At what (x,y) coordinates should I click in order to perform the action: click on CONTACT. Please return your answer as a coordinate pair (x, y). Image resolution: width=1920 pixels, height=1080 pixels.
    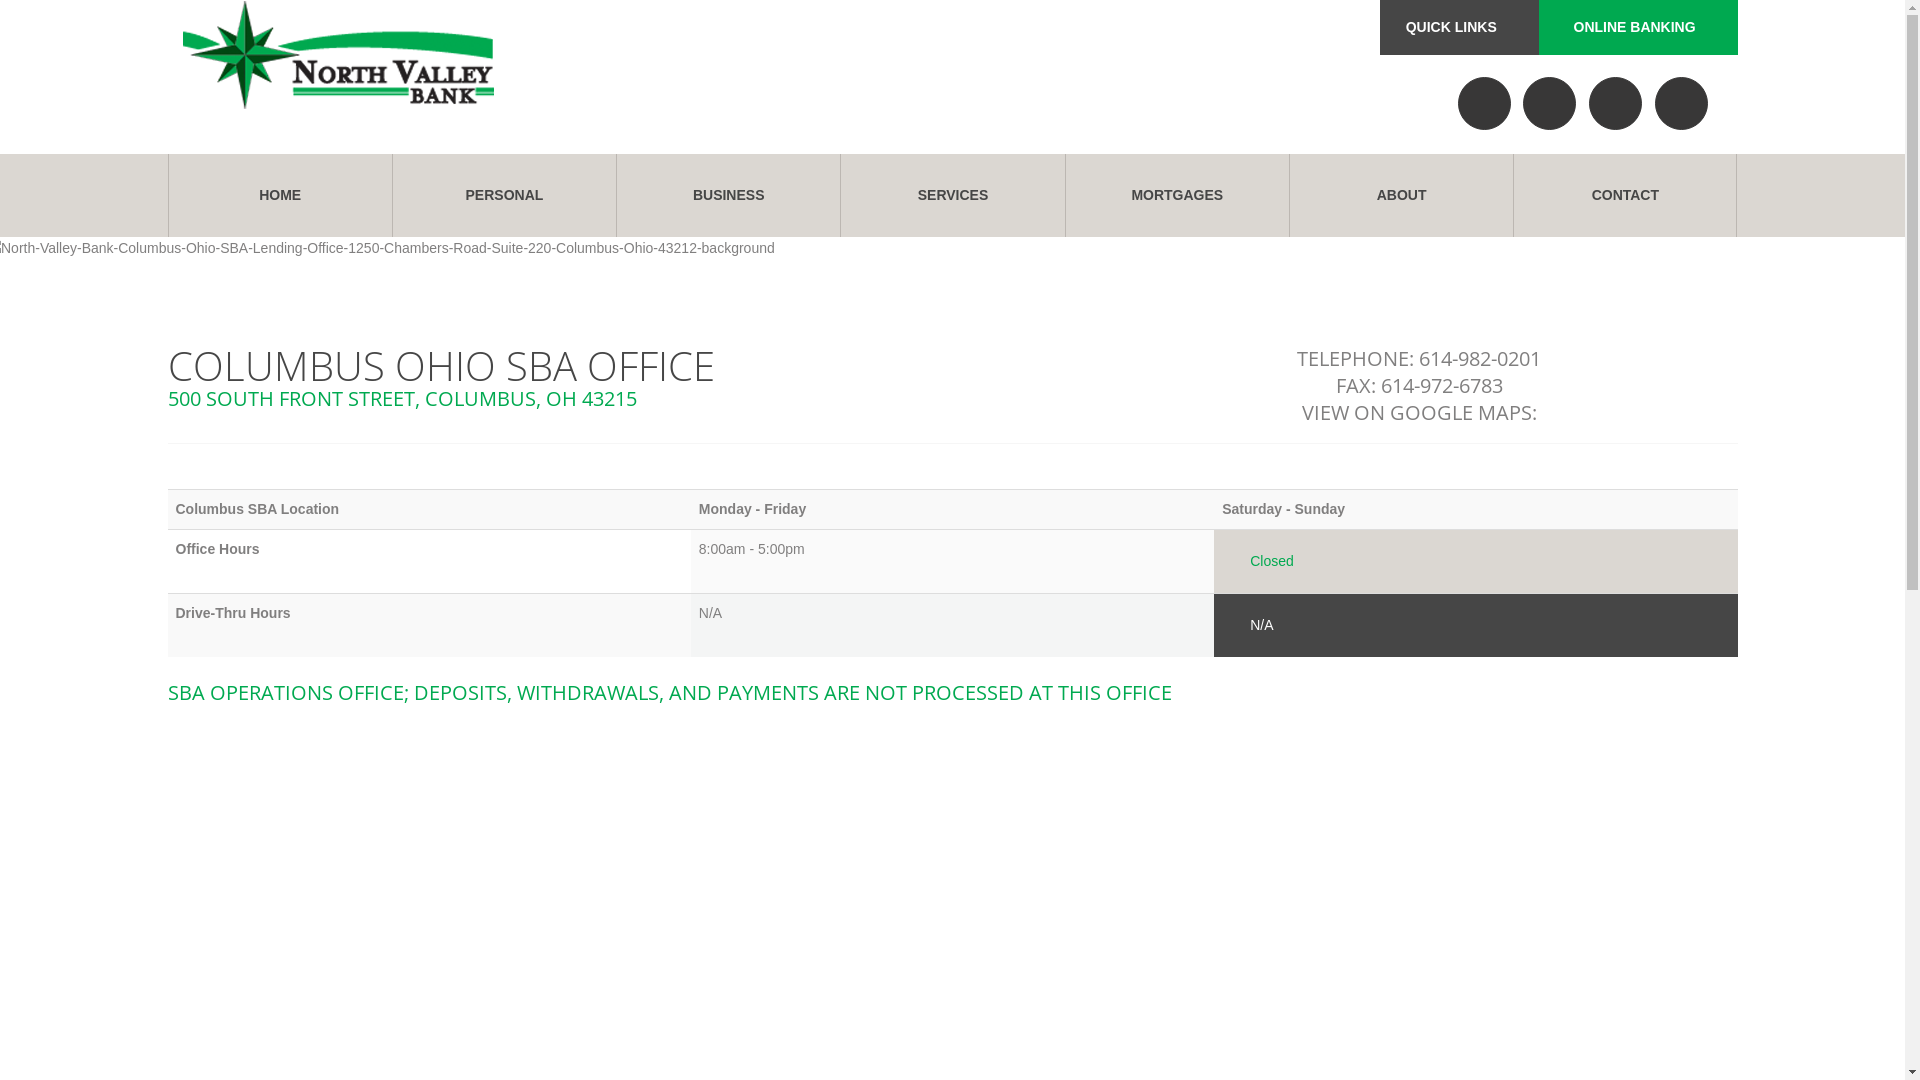
    Looking at the image, I should click on (1625, 196).